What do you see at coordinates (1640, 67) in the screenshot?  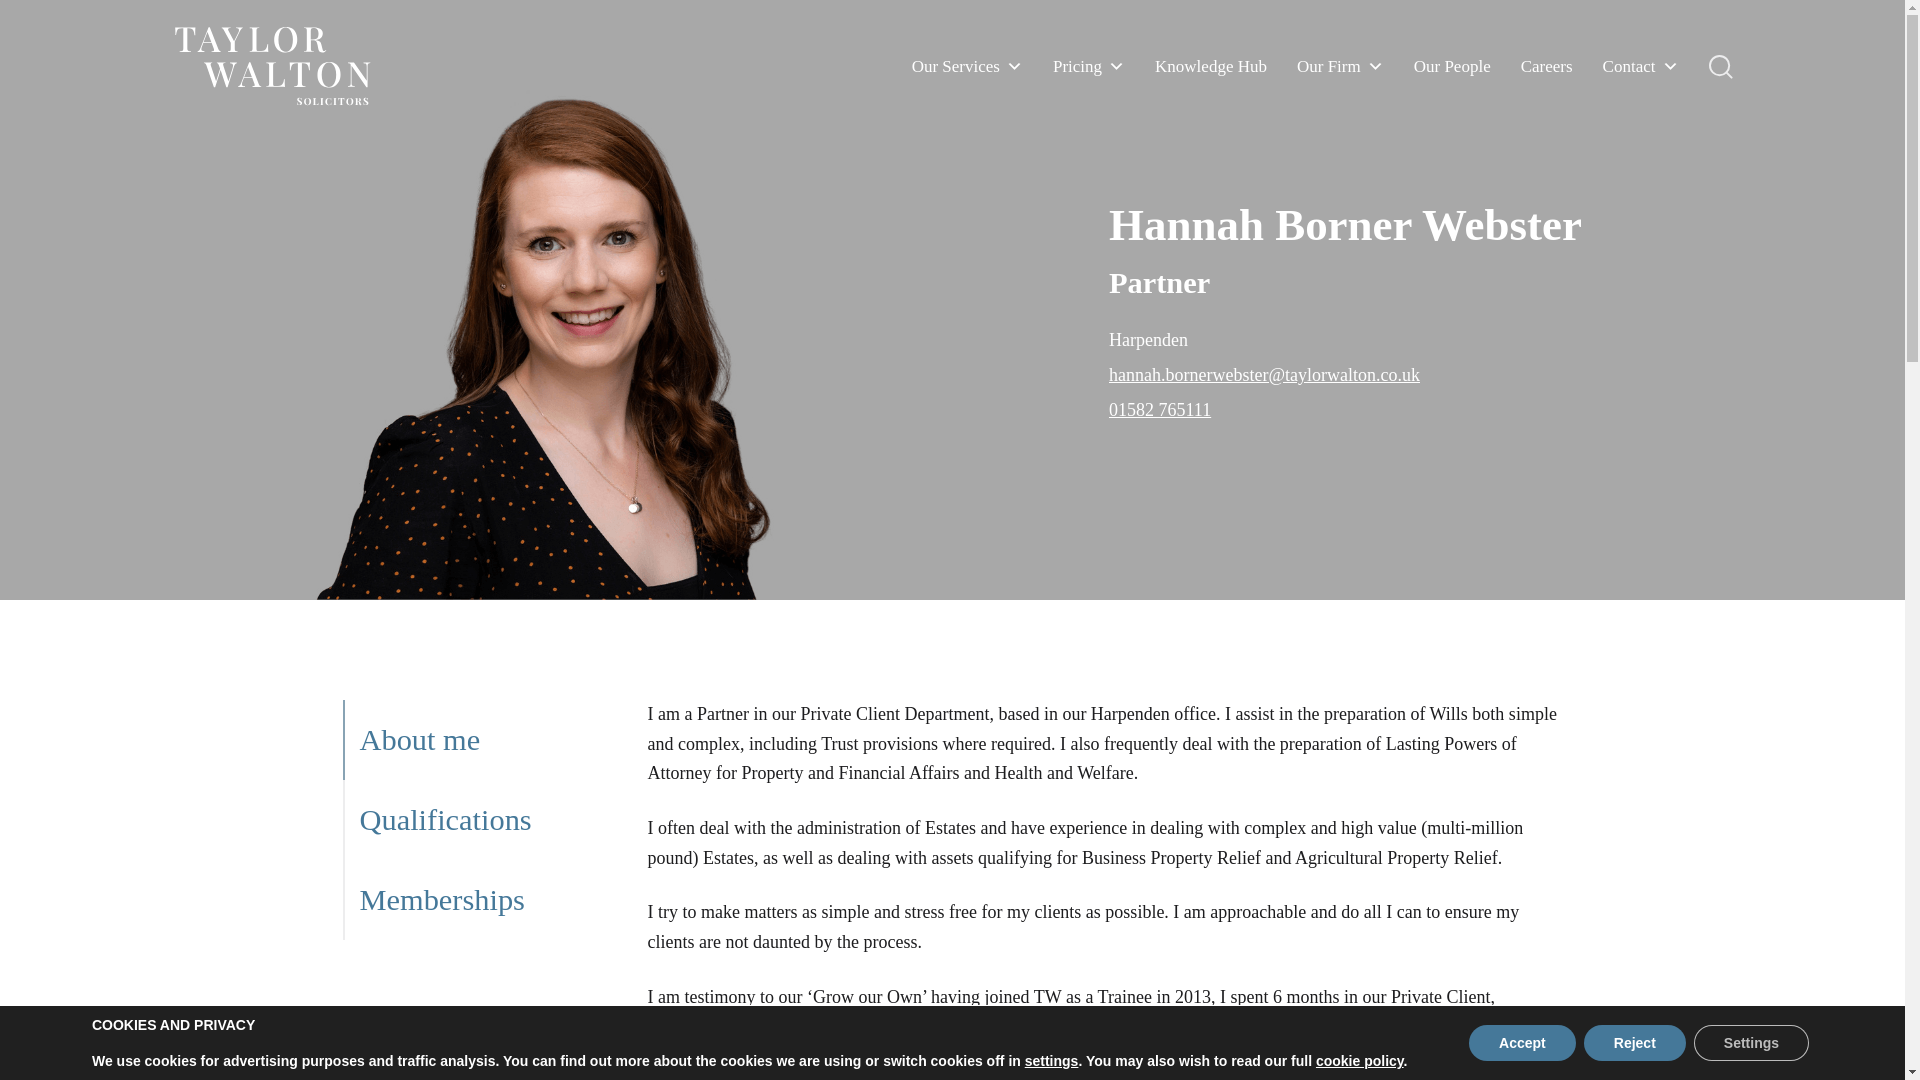 I see `Contact` at bounding box center [1640, 67].